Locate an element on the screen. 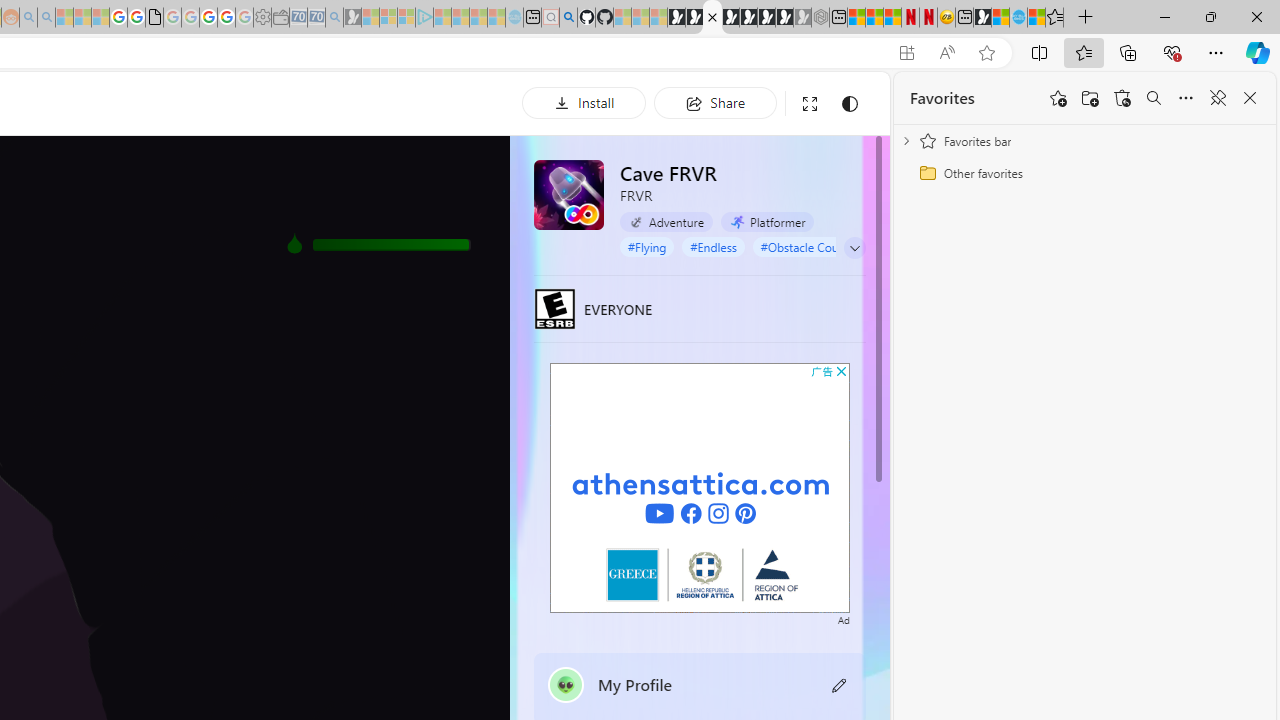 Image resolution: width=1280 pixels, height=720 pixels. github - Search is located at coordinates (568, 18).